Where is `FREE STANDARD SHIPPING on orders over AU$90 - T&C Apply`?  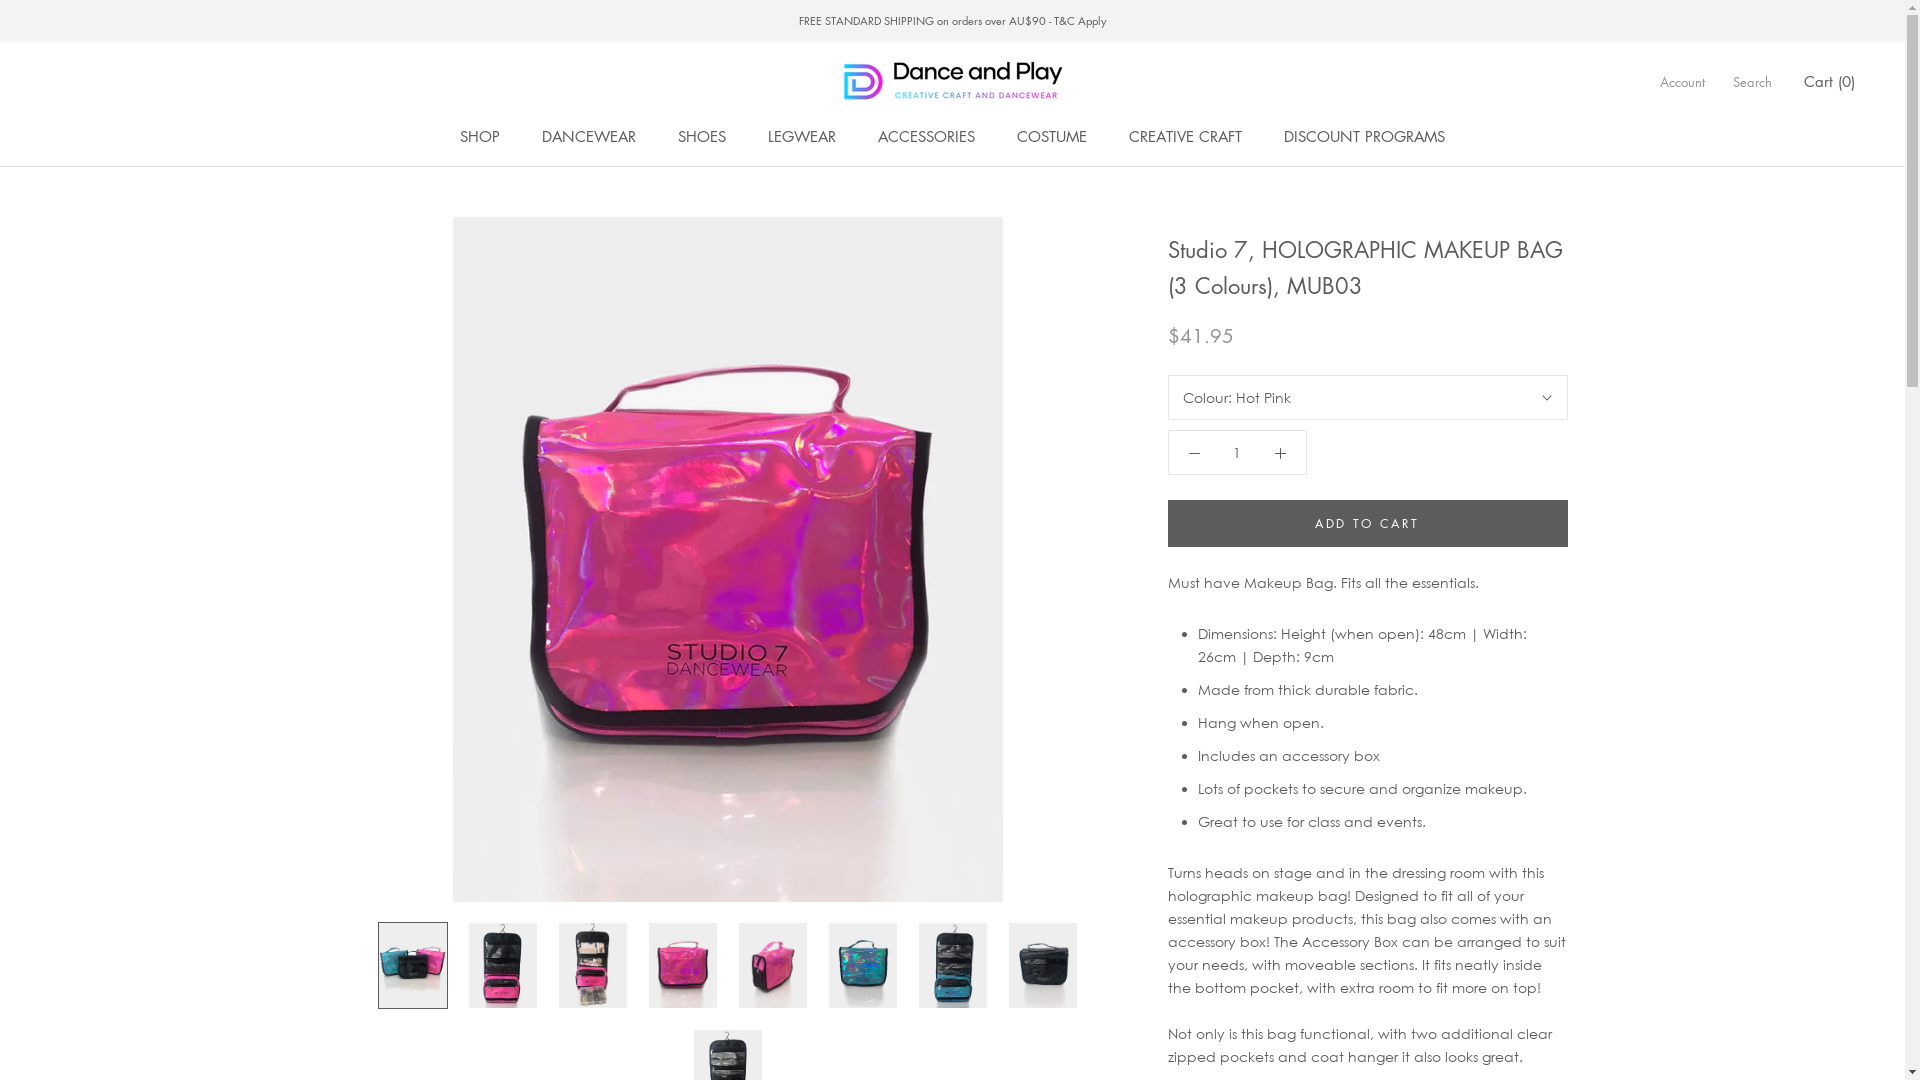 FREE STANDARD SHIPPING on orders over AU$90 - T&C Apply is located at coordinates (952, 20).